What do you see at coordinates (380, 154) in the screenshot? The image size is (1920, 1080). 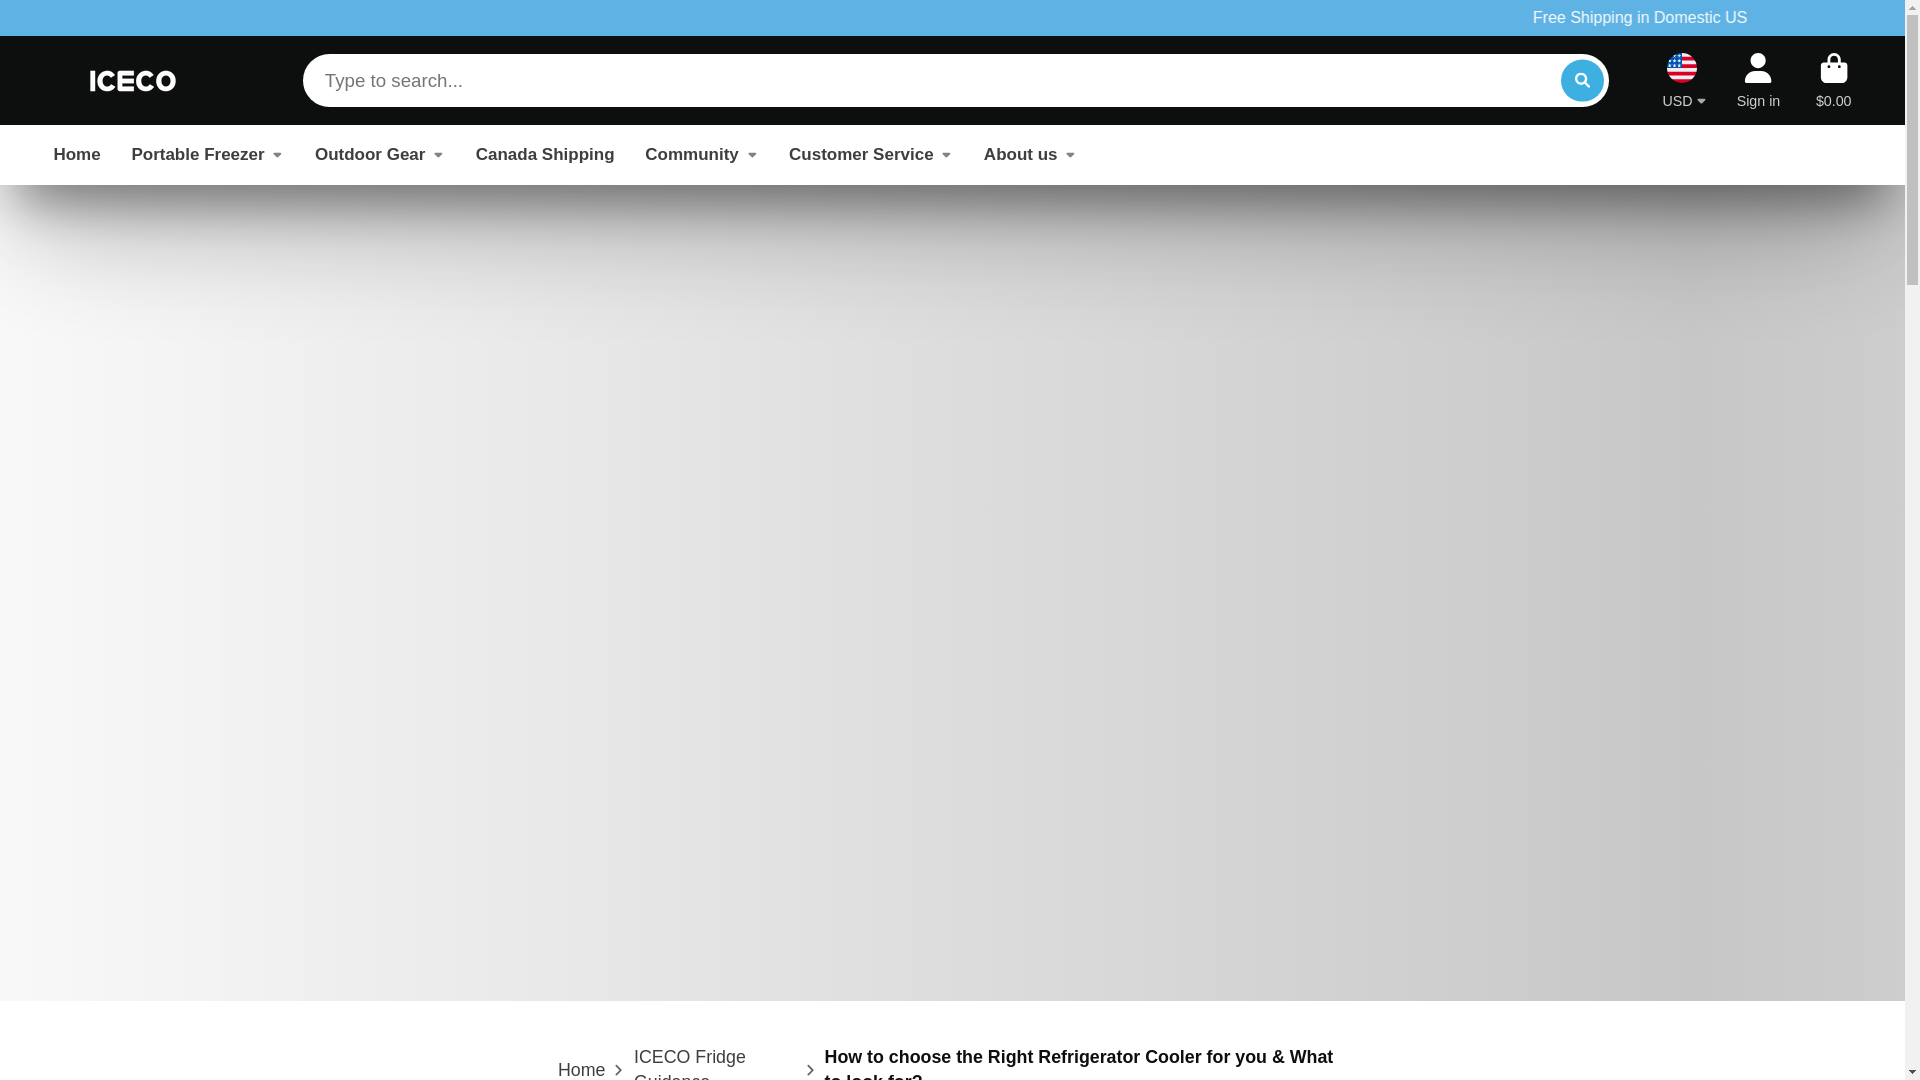 I see `Outdoor Gear` at bounding box center [380, 154].